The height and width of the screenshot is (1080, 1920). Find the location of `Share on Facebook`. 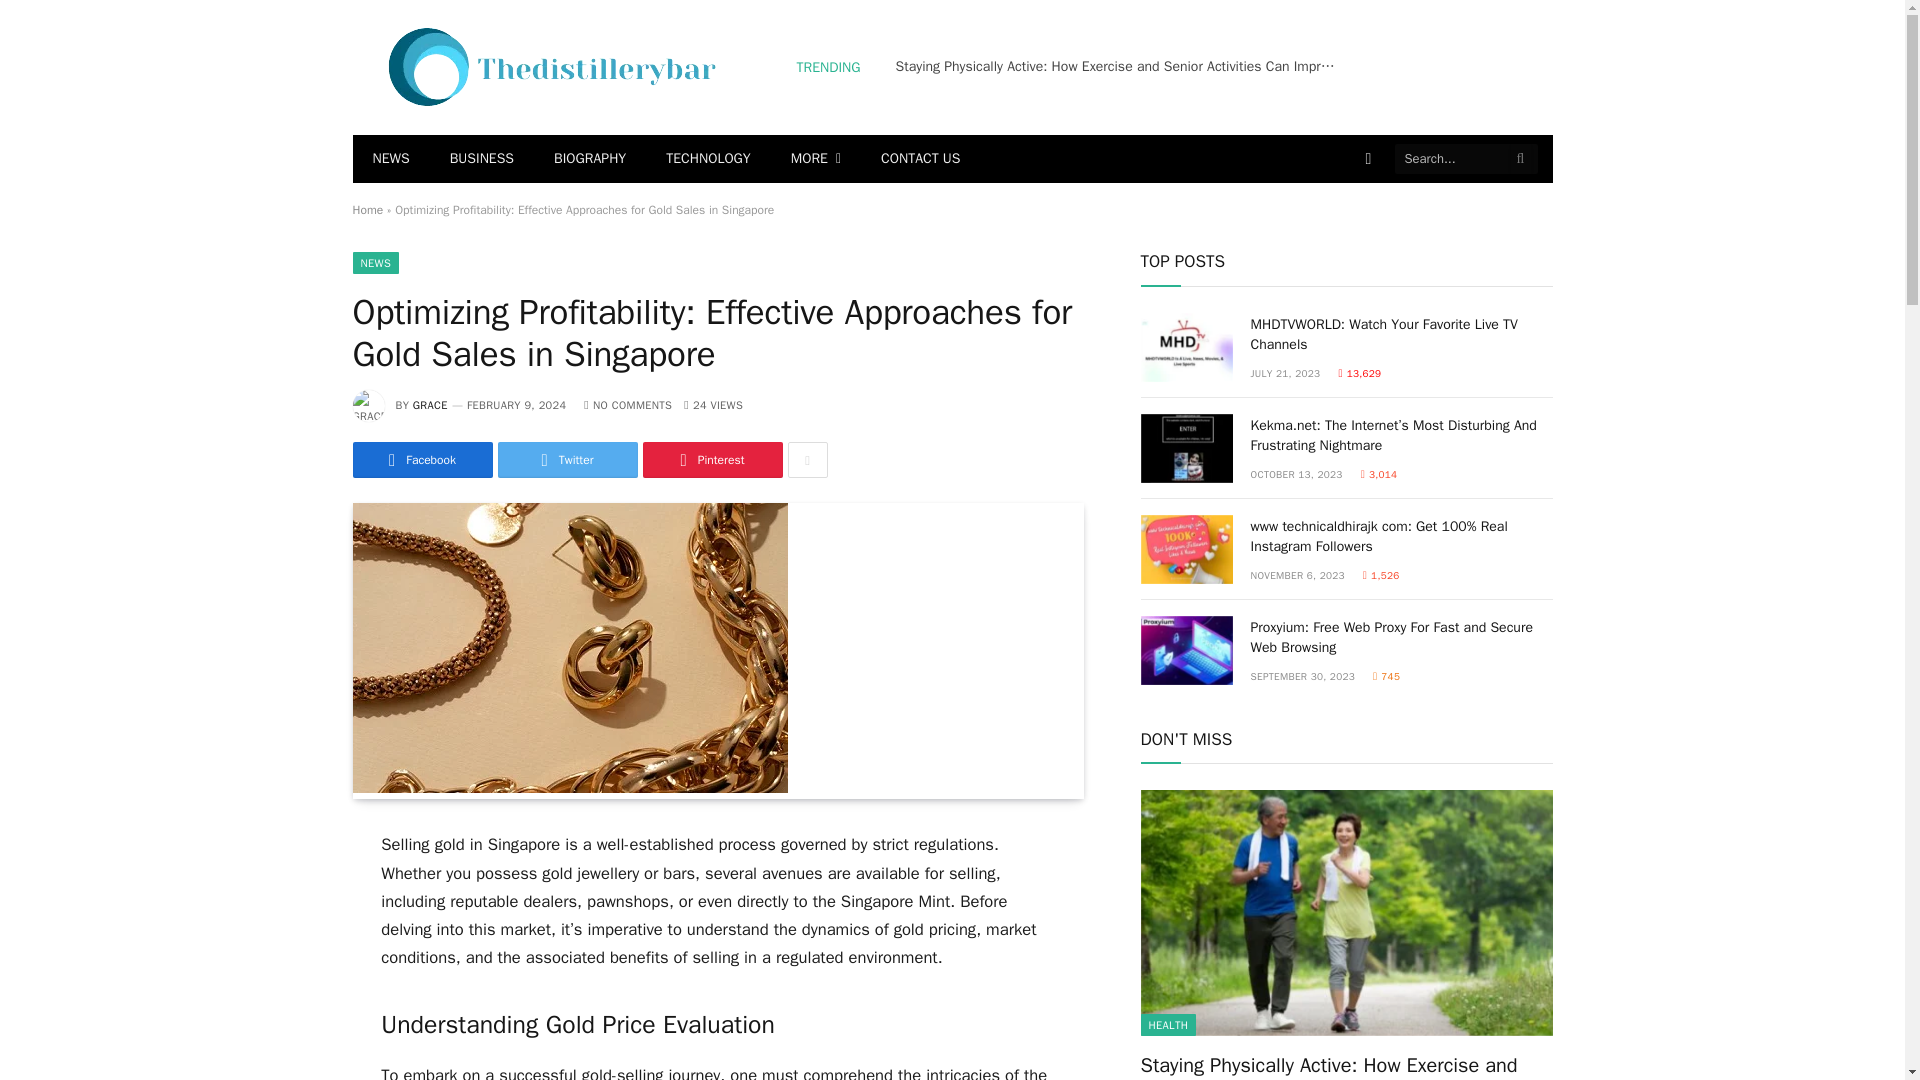

Share on Facebook is located at coordinates (421, 460).